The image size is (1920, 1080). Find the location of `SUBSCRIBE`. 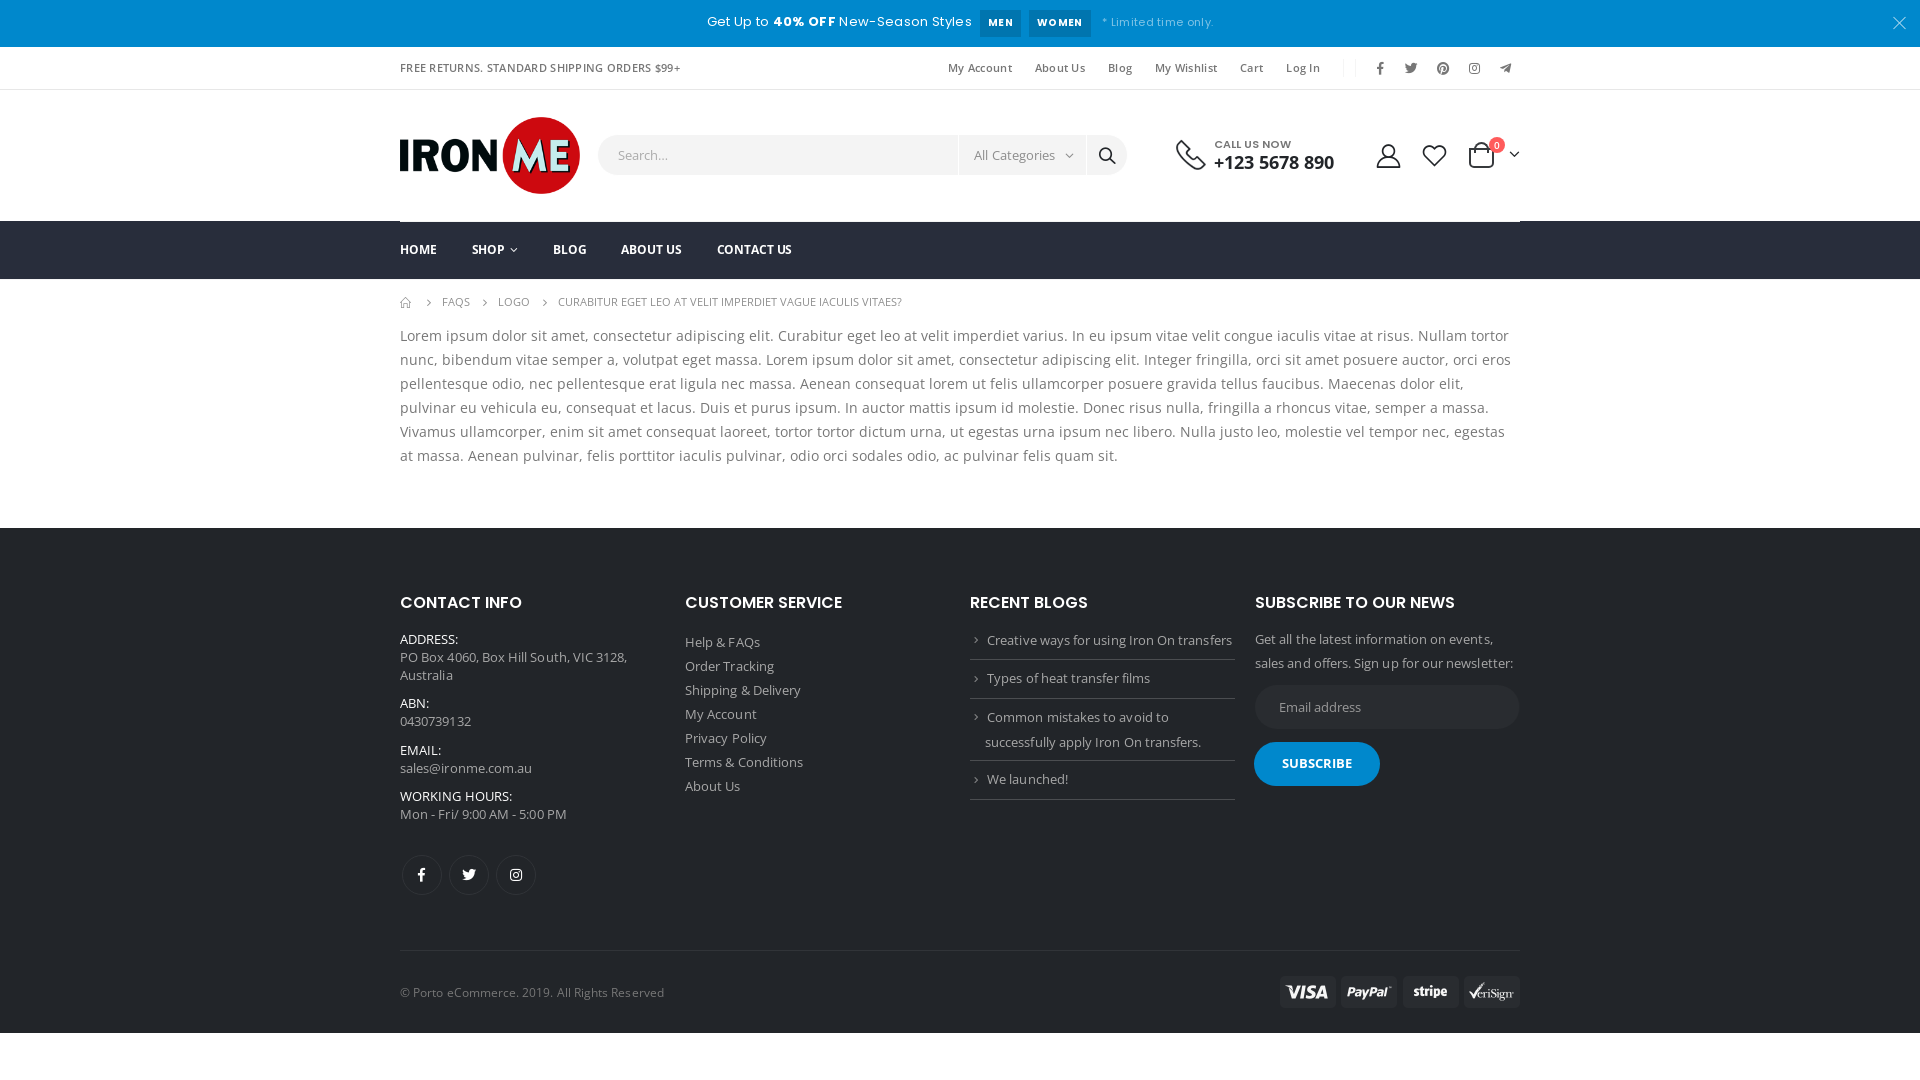

SUBSCRIBE is located at coordinates (1317, 764).